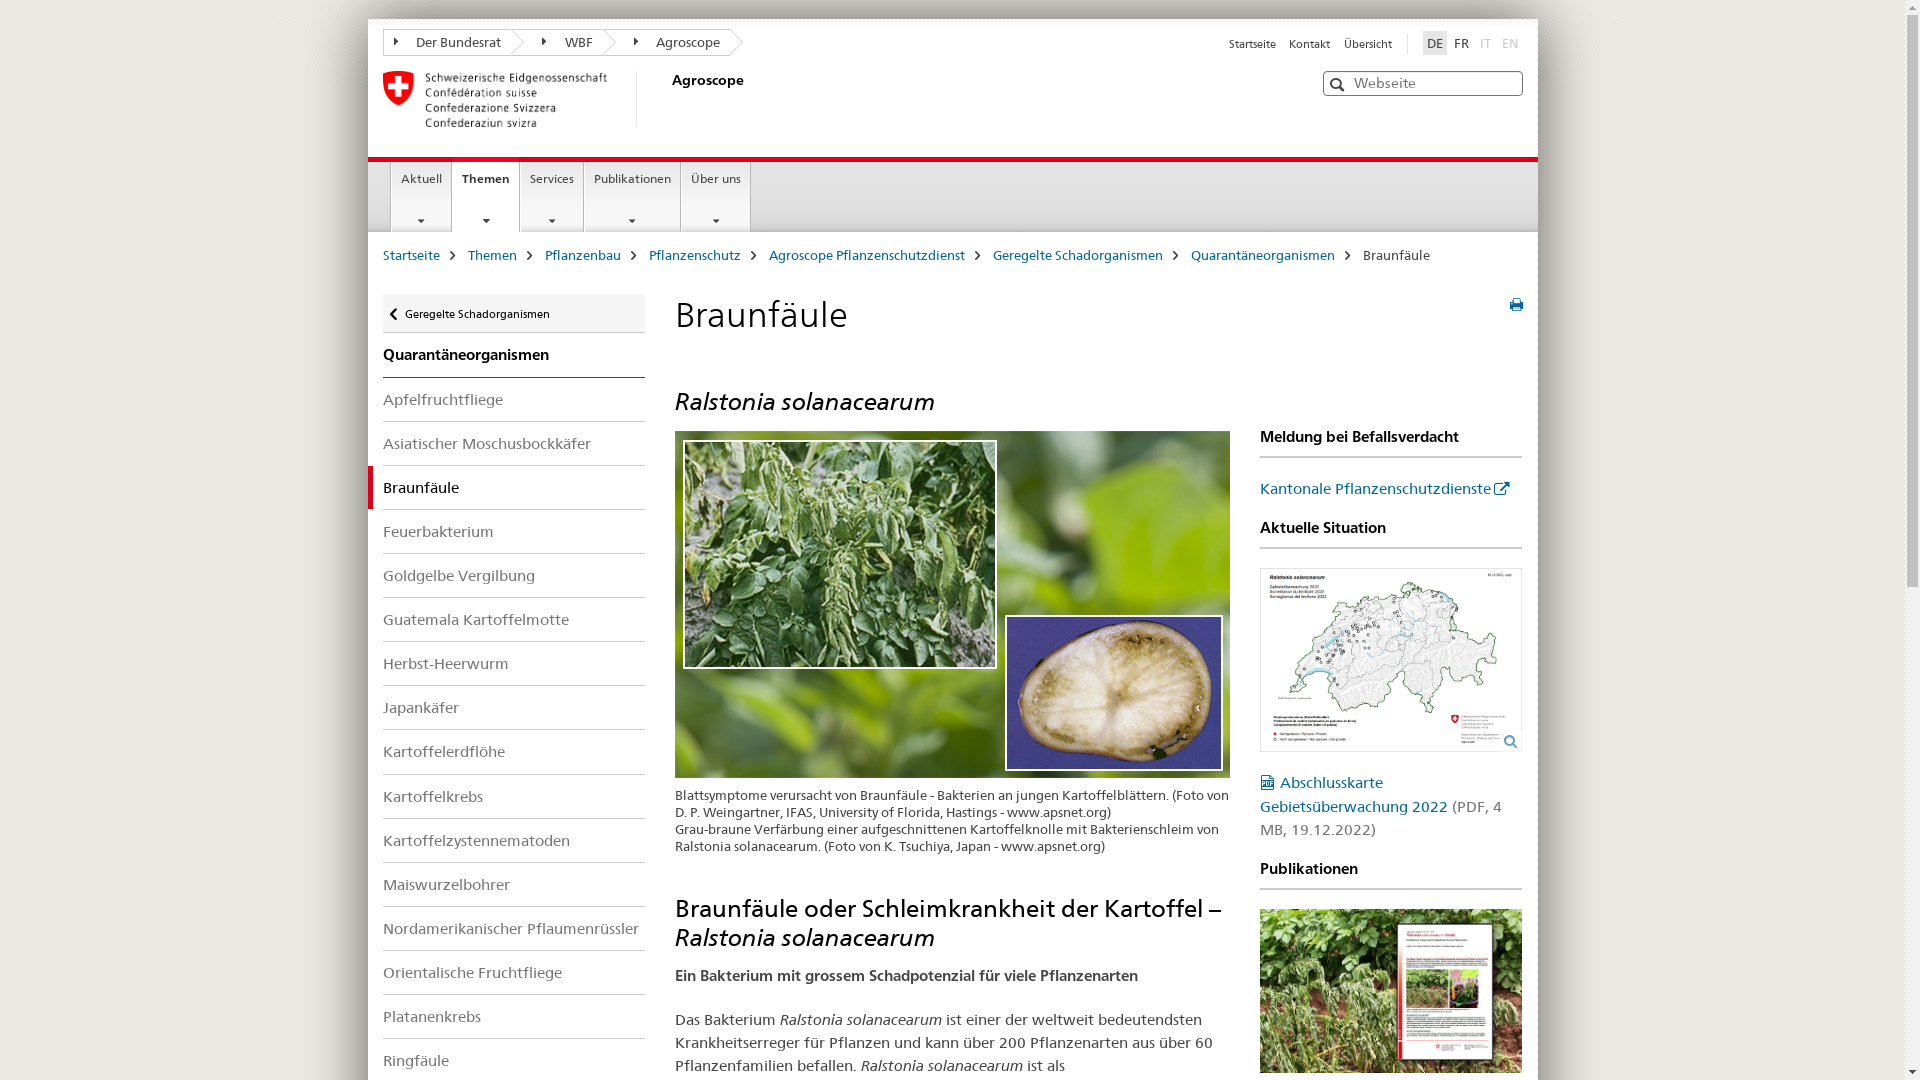 The height and width of the screenshot is (1080, 1920). Describe the element at coordinates (514, 620) in the screenshot. I see `Guatemala Kartoffelmotte` at that location.